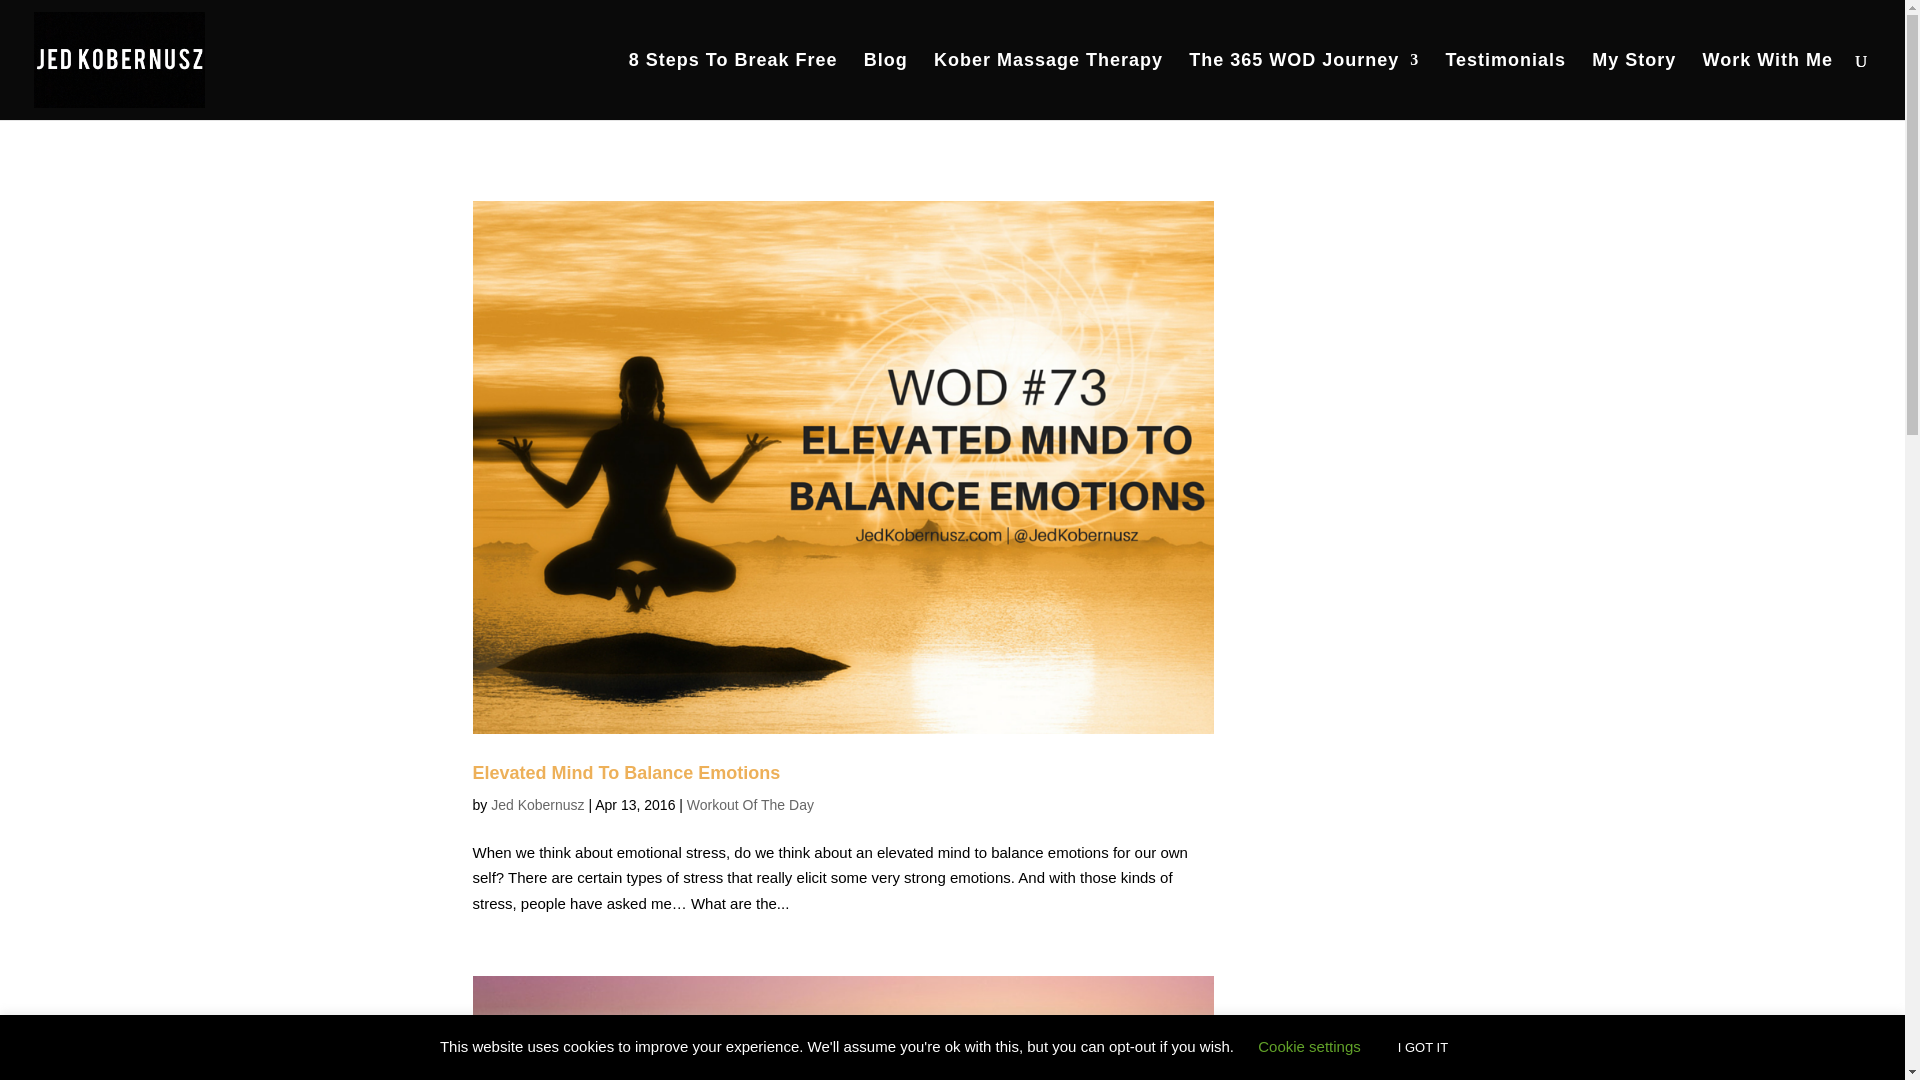 Image resolution: width=1920 pixels, height=1080 pixels. I want to click on Workout Of The Day, so click(750, 805).